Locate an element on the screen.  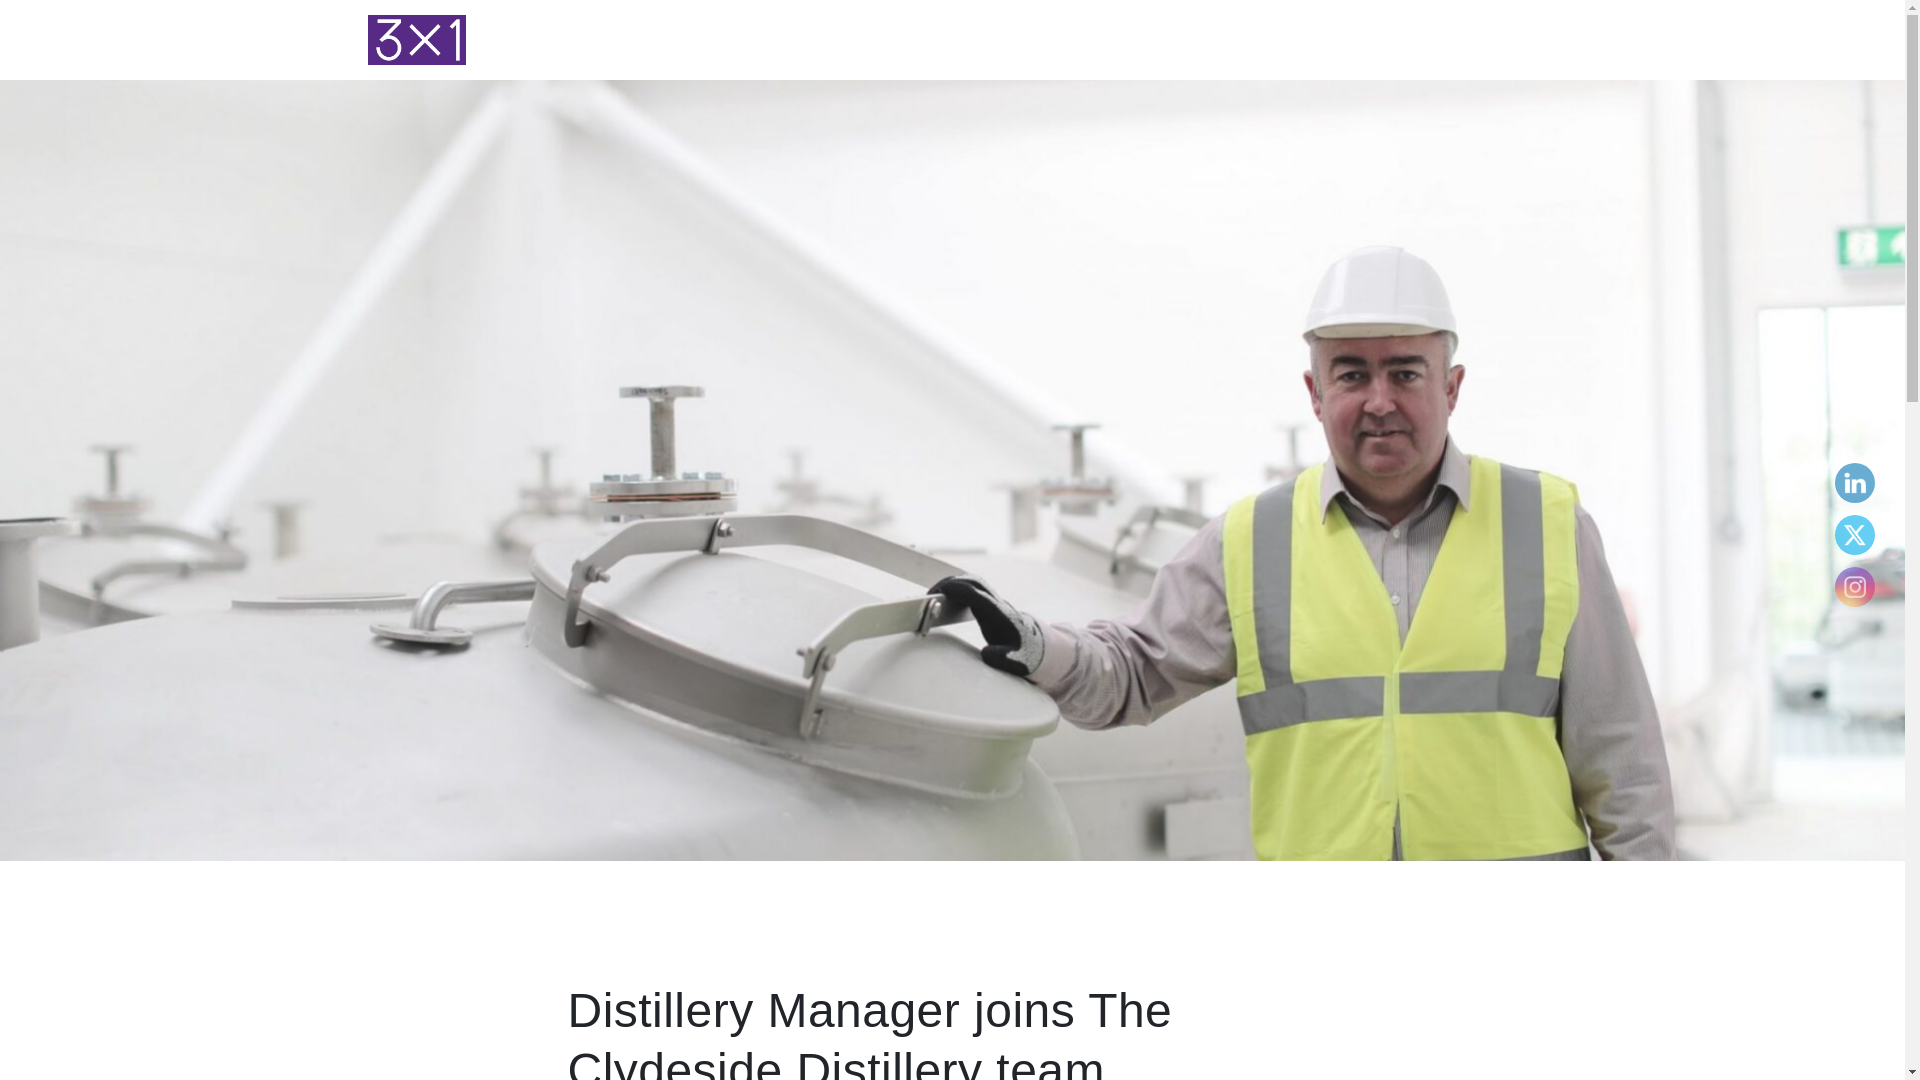
OUR WORK is located at coordinates (1331, 40).